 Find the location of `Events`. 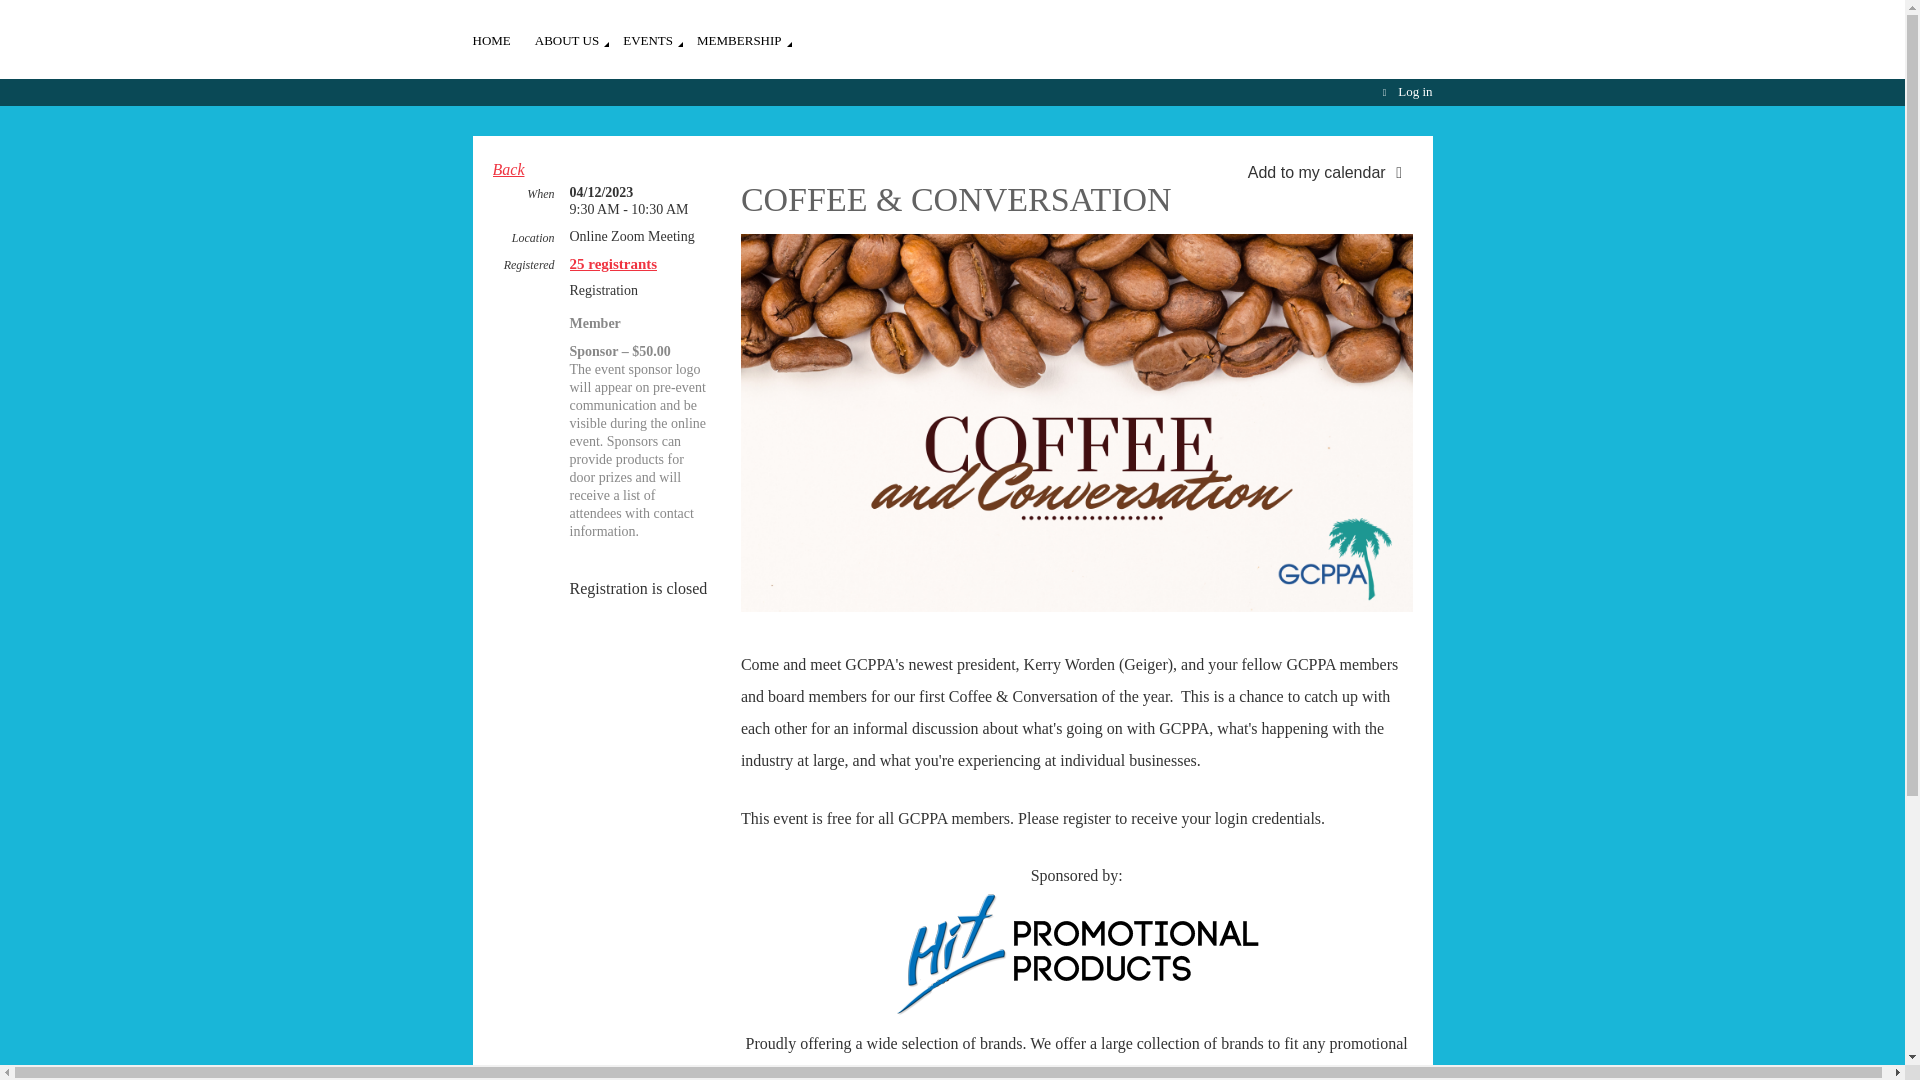

Events is located at coordinates (659, 30).